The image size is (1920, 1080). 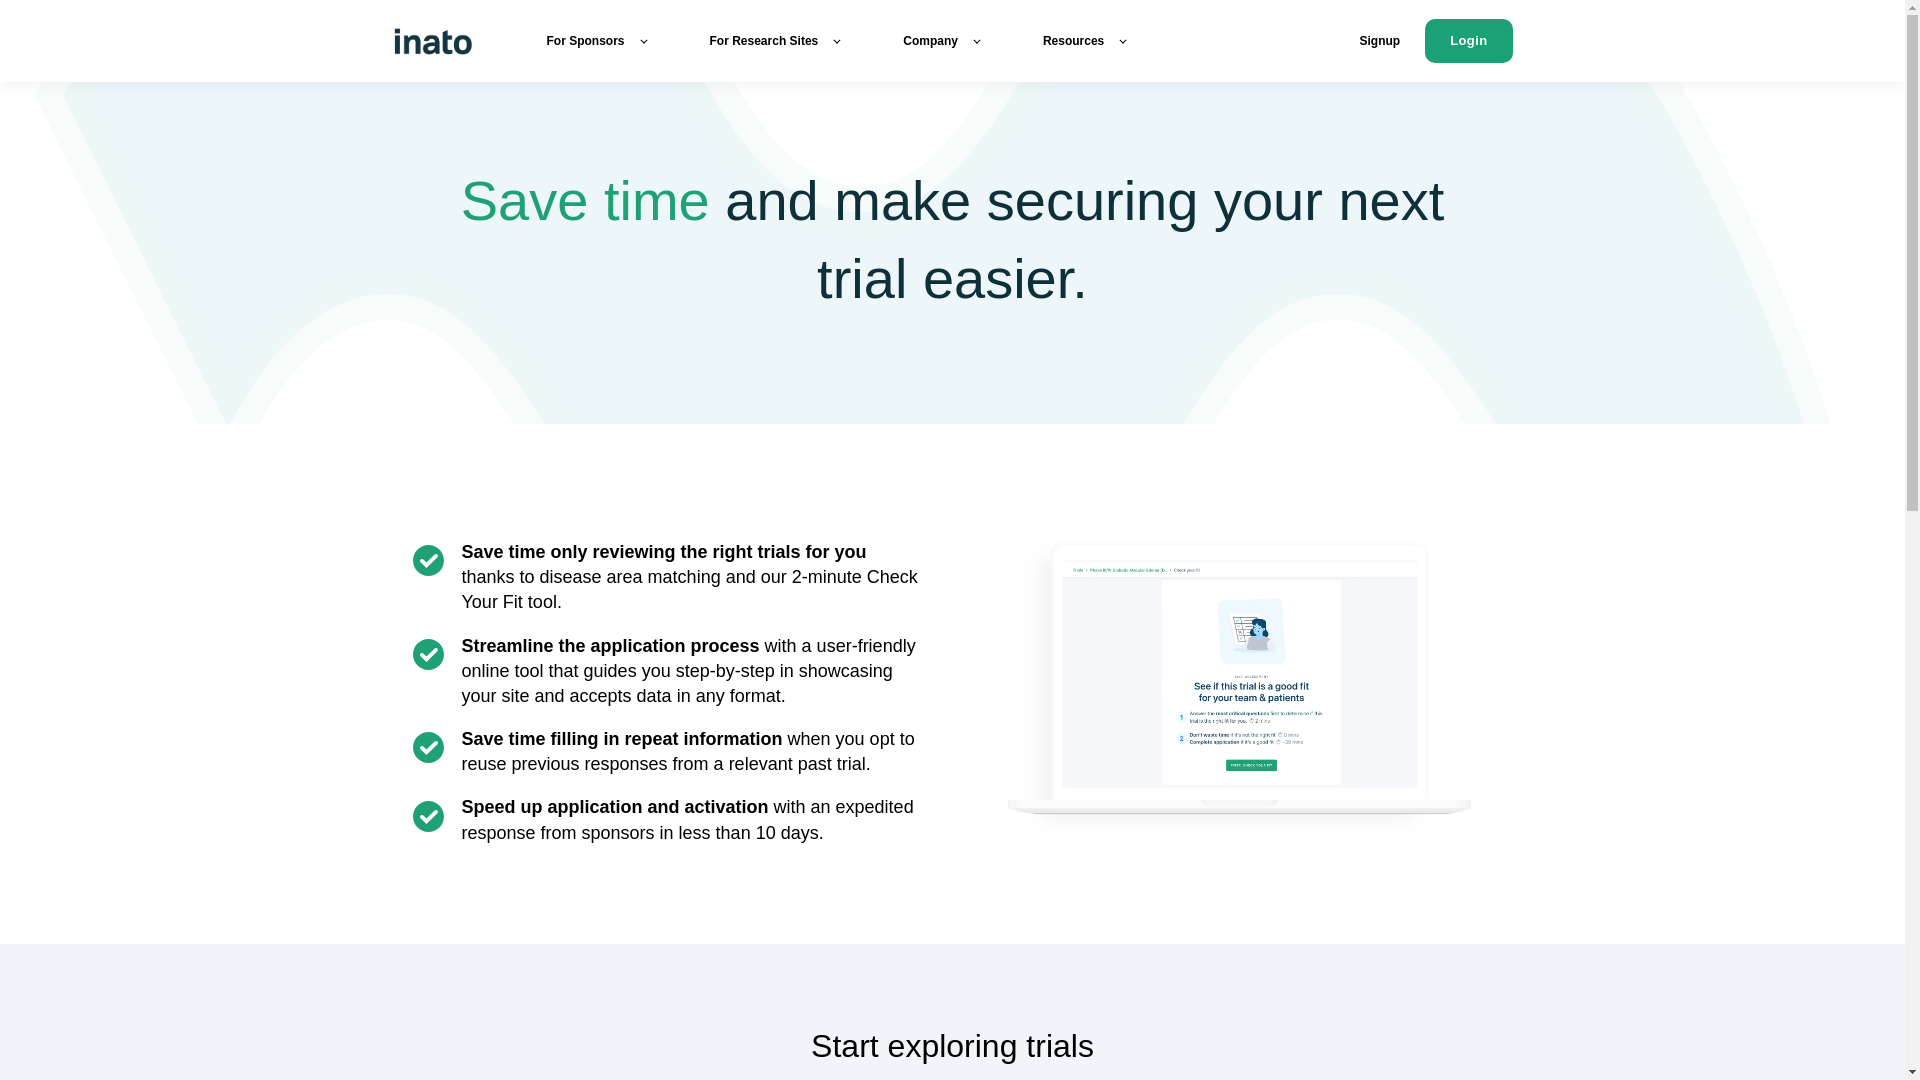 I want to click on For Research Sites, so click(x=775, y=40).